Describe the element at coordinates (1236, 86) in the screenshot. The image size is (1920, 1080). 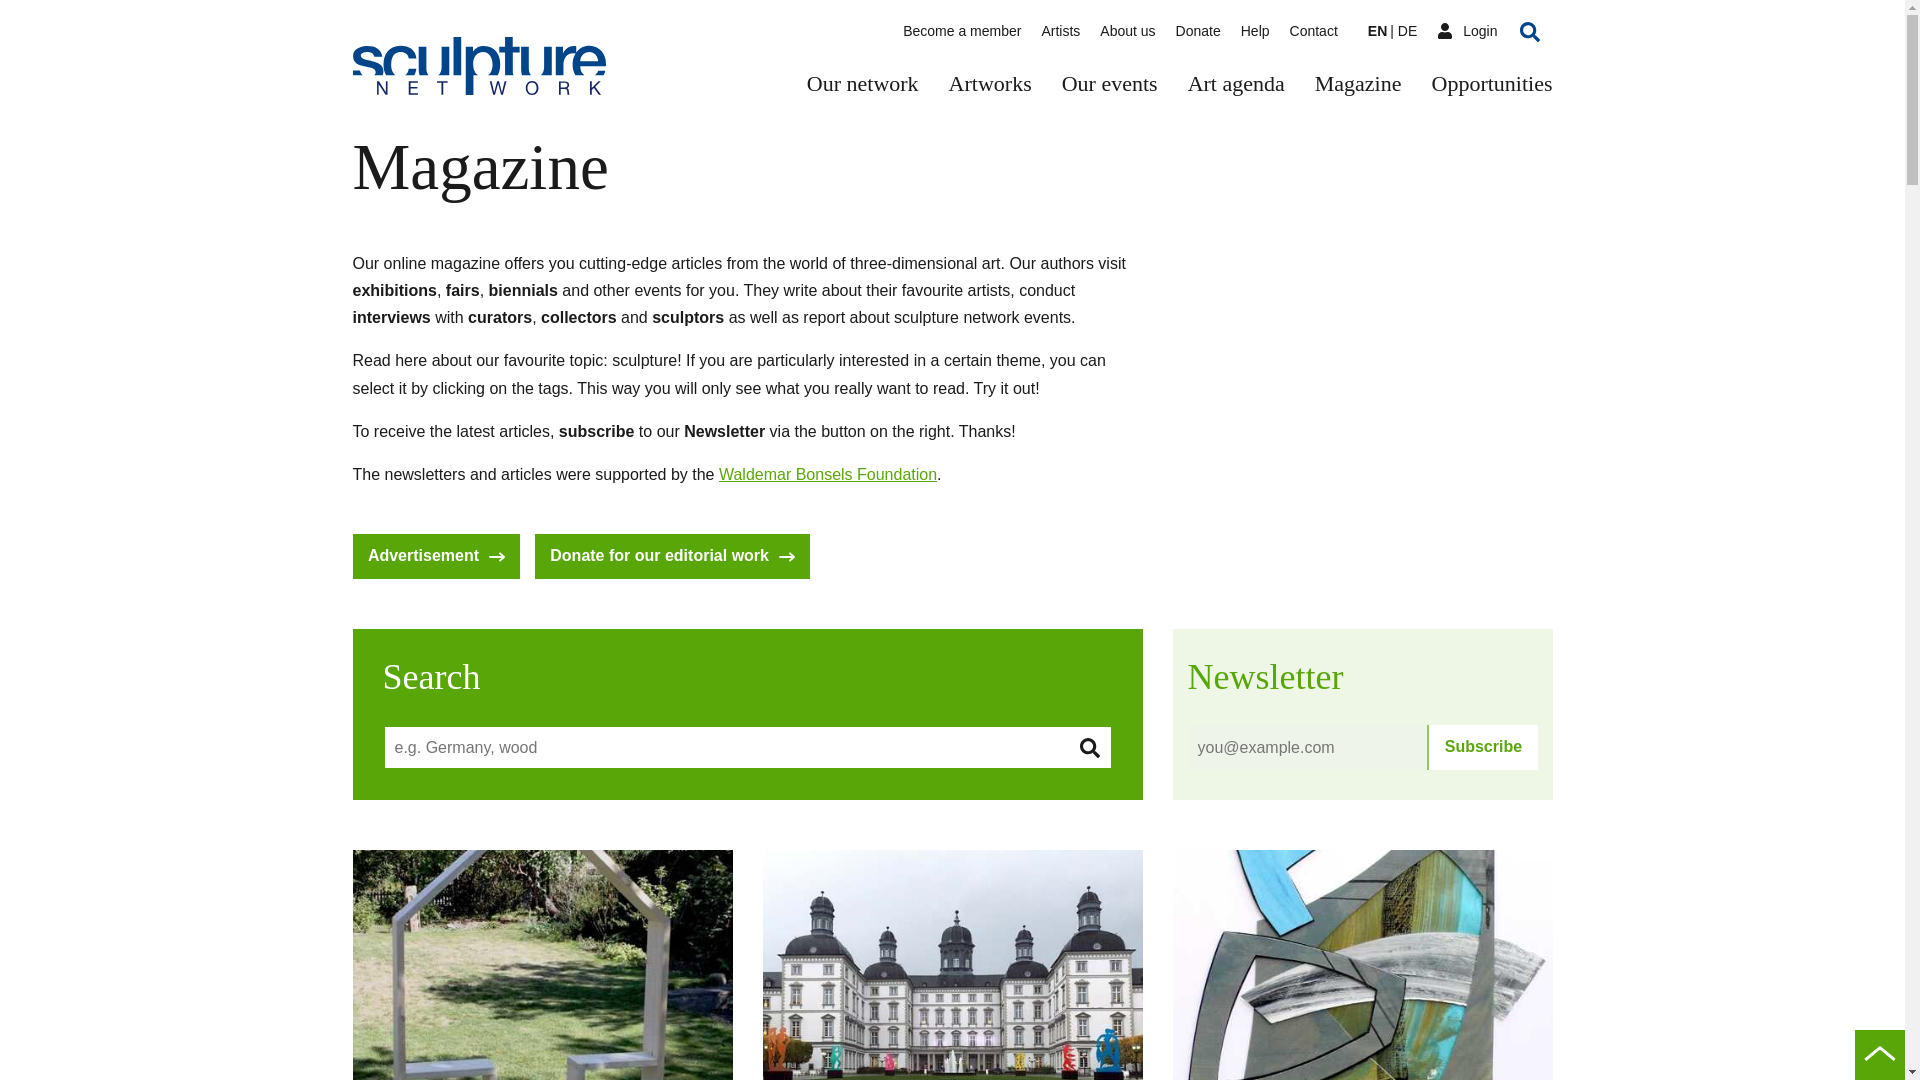
I see `Art agenda` at that location.